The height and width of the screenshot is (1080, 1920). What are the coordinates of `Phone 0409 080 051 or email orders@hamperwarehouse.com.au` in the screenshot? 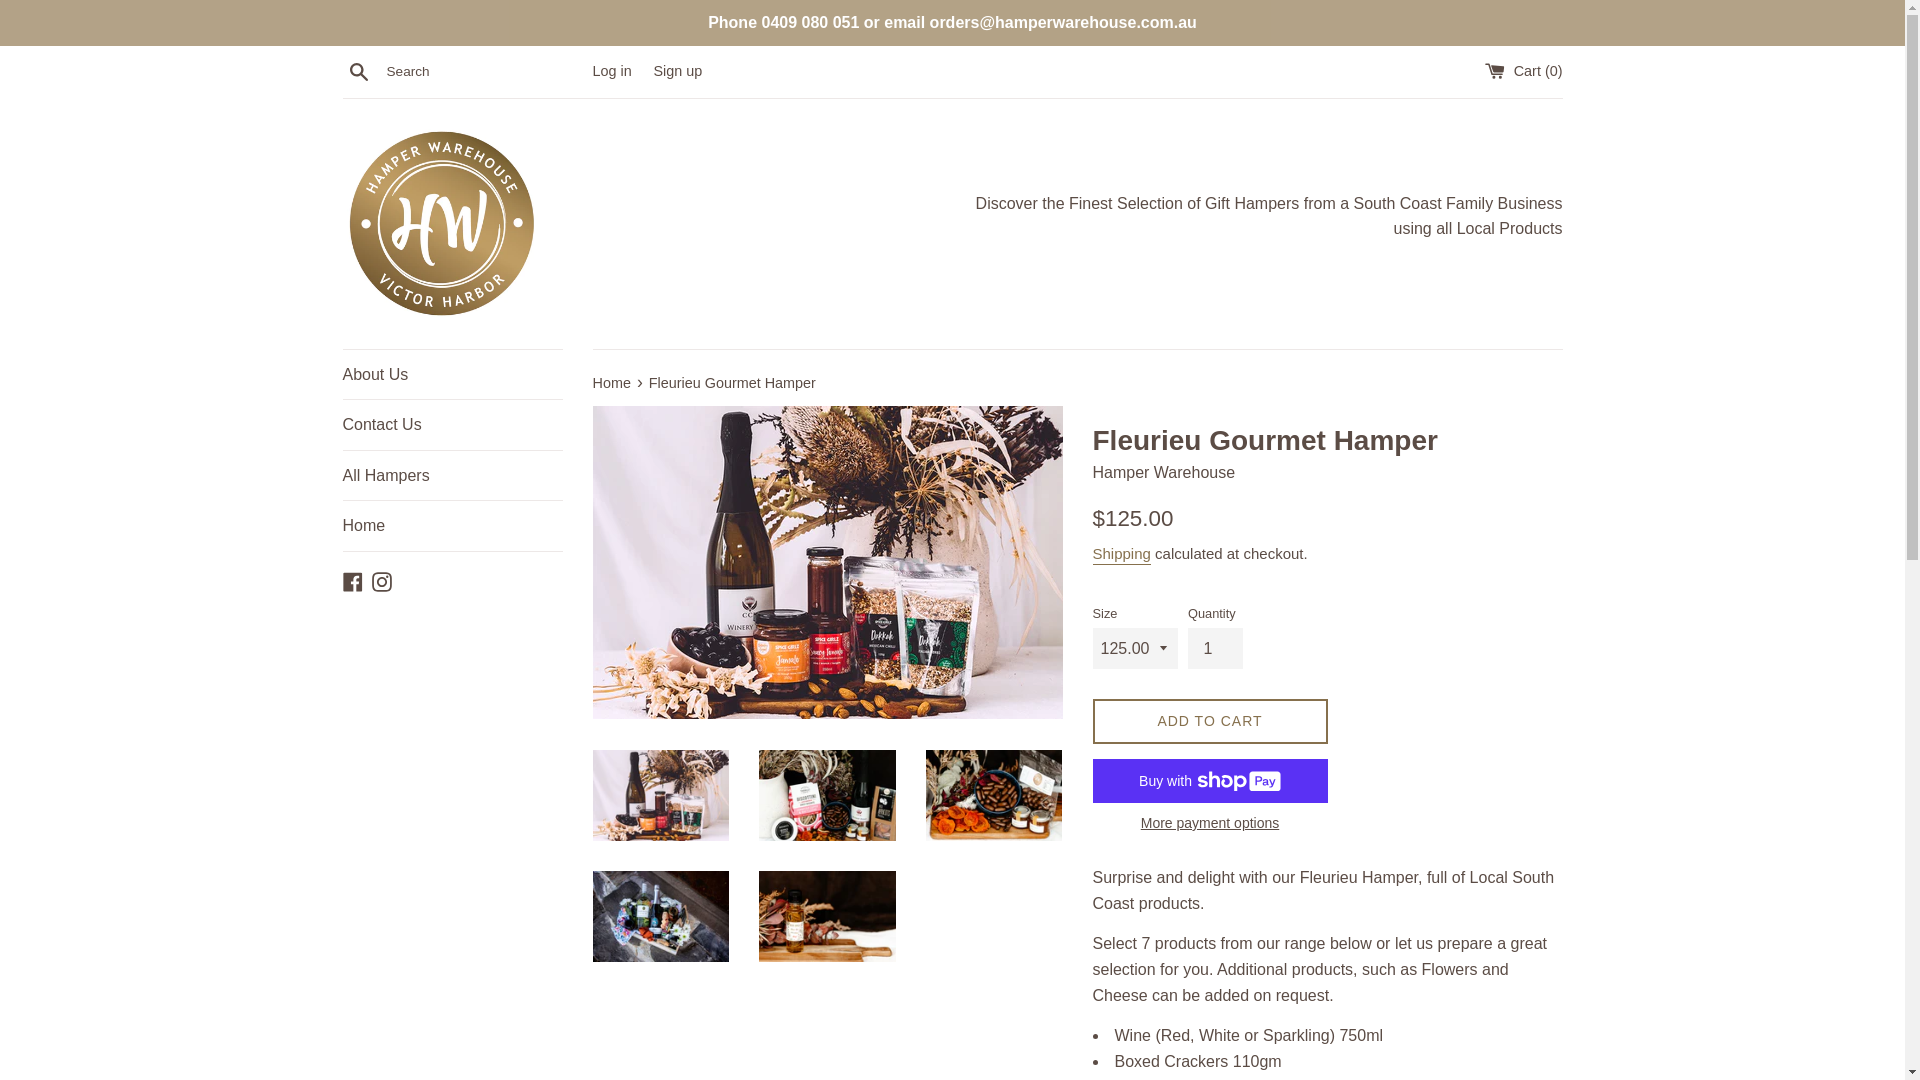 It's located at (952, 23).